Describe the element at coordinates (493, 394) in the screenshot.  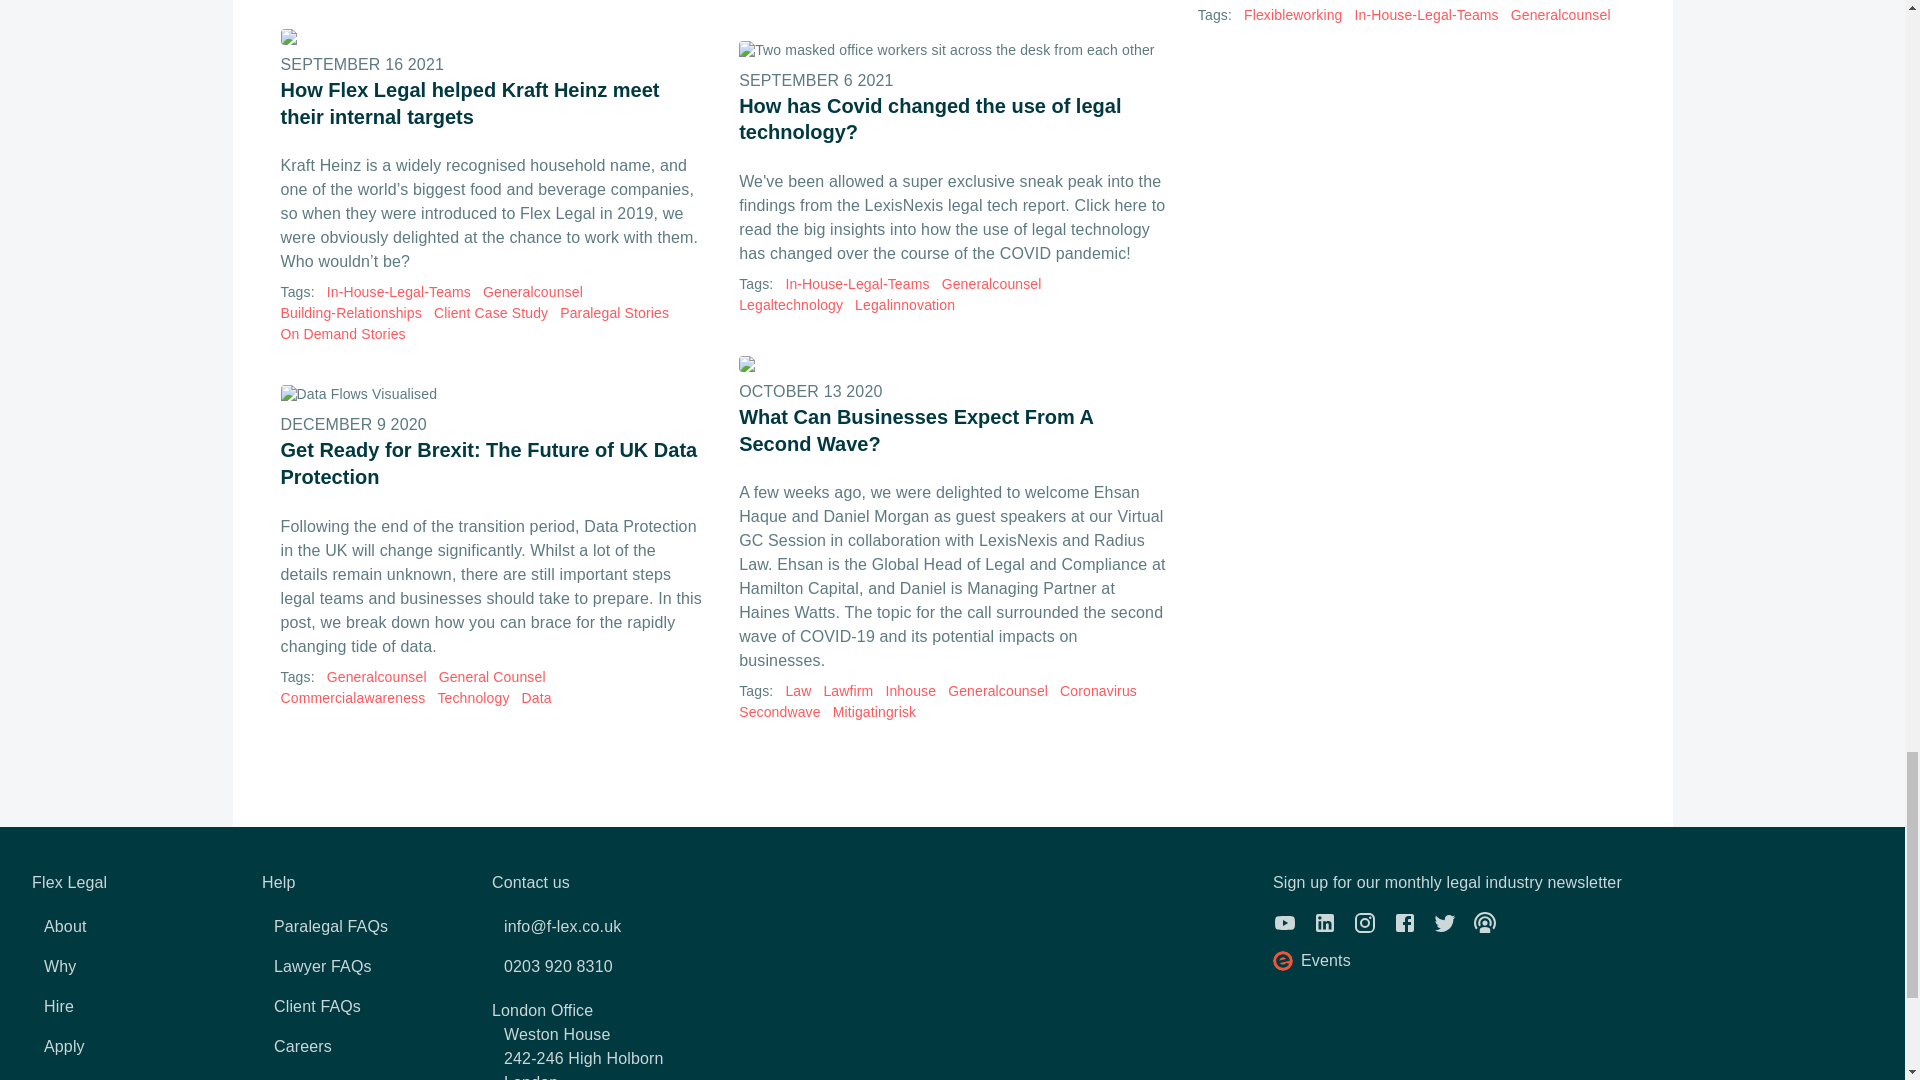
I see `DATA UPON DATA` at that location.